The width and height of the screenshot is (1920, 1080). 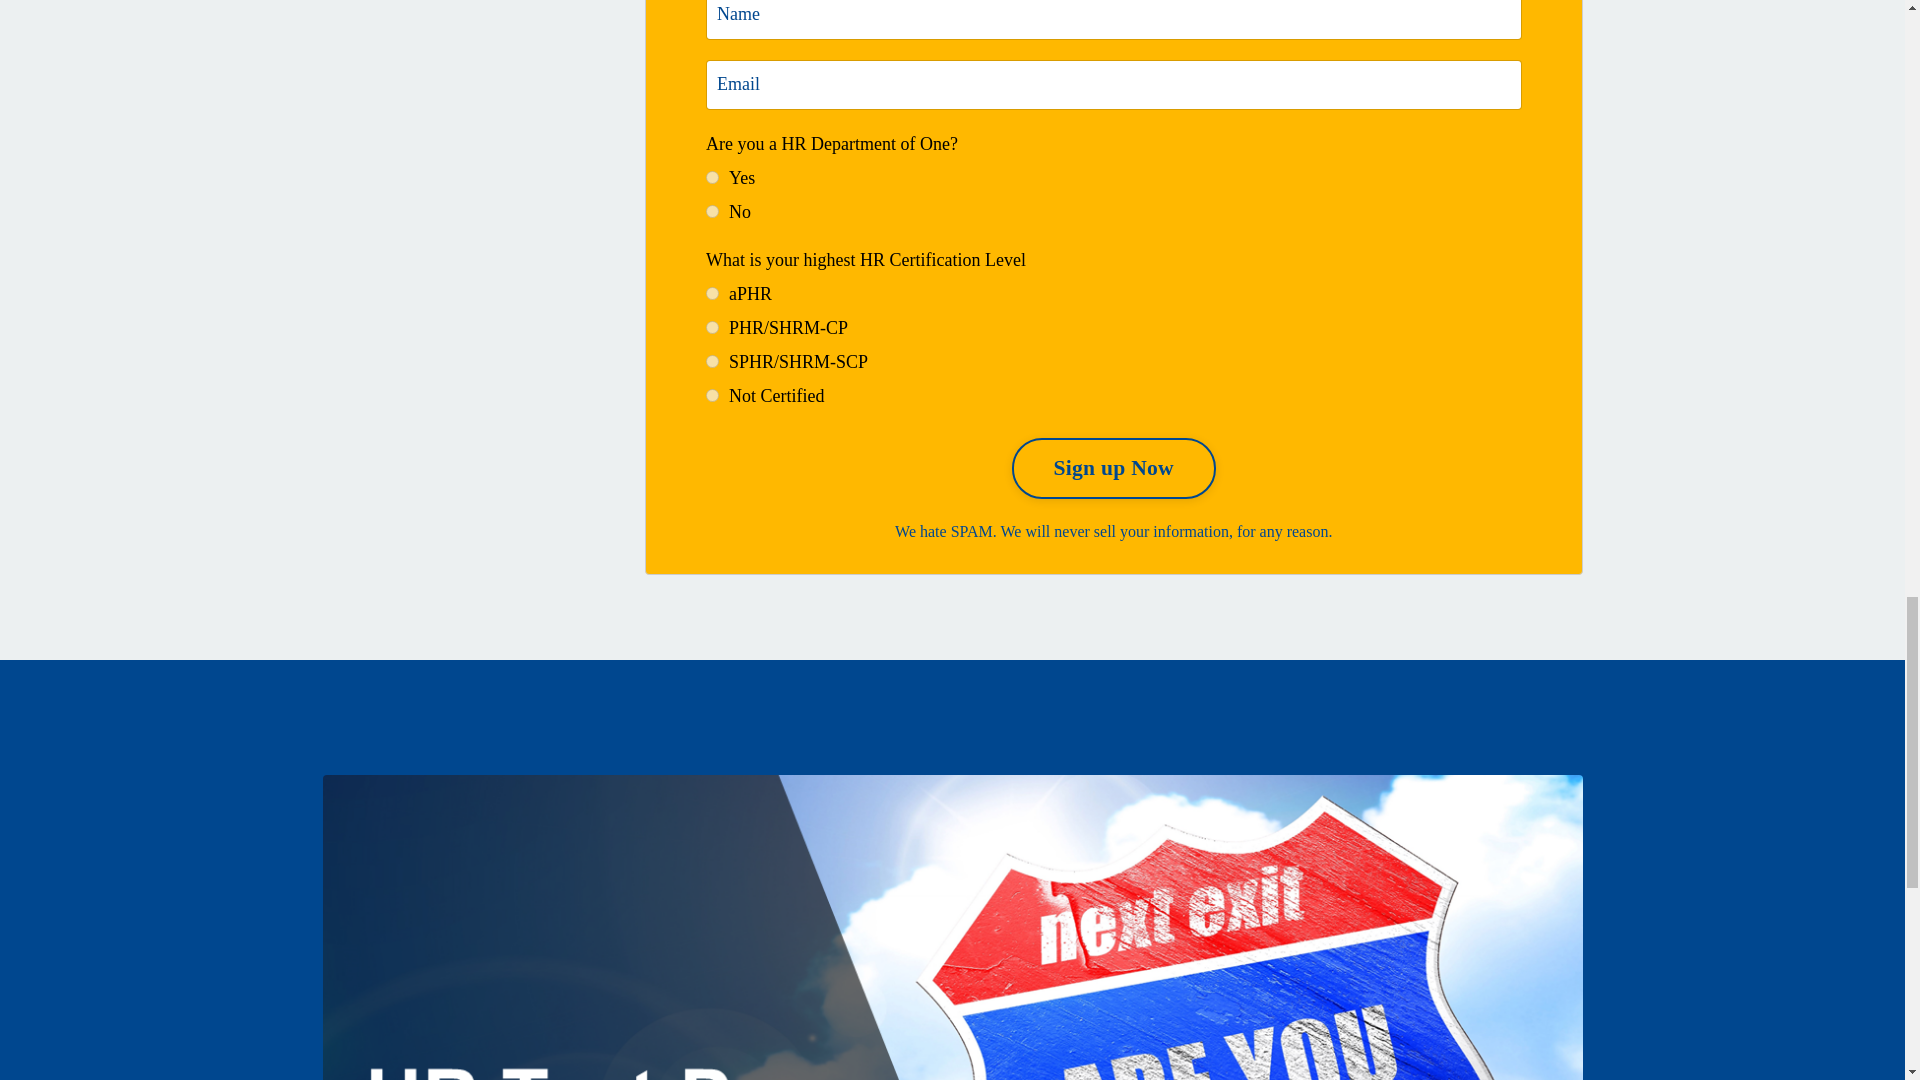 I want to click on Not Certified, so click(x=712, y=394).